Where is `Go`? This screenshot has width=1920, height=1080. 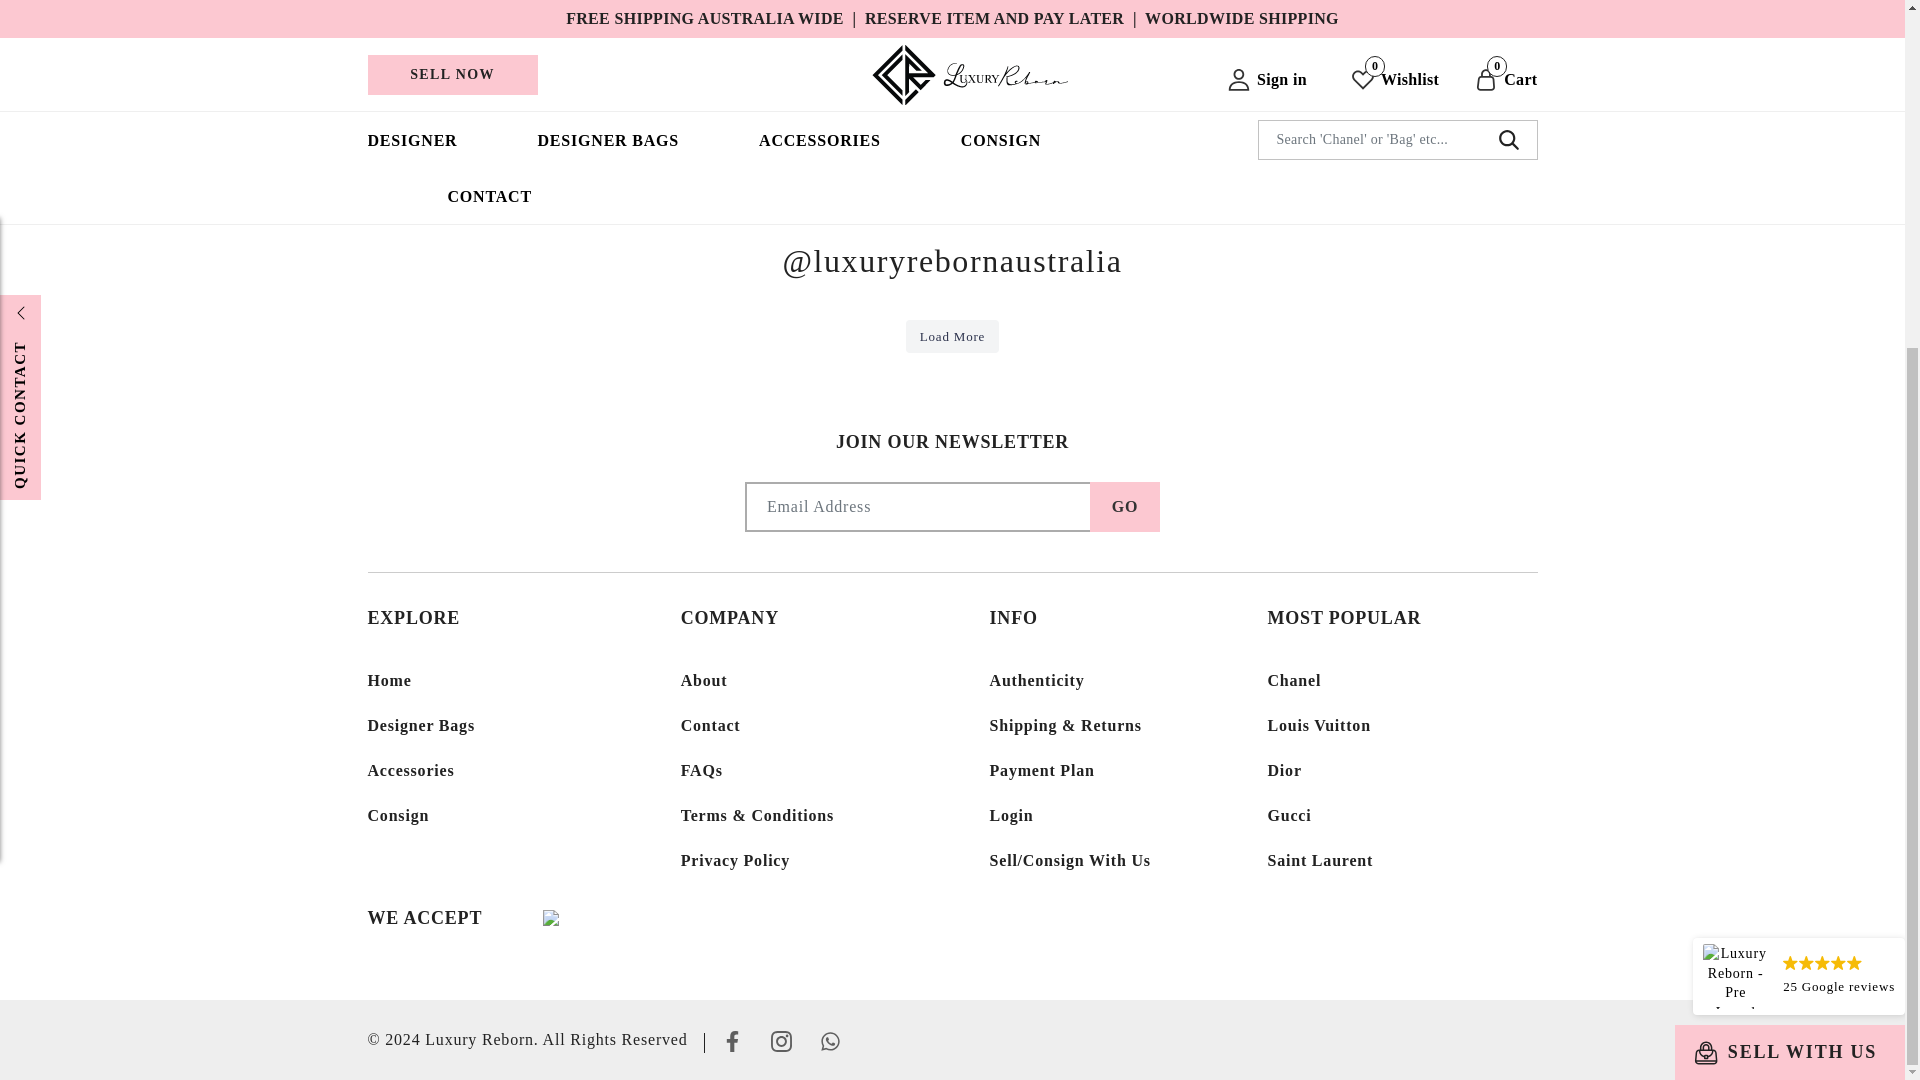 Go is located at coordinates (1124, 506).